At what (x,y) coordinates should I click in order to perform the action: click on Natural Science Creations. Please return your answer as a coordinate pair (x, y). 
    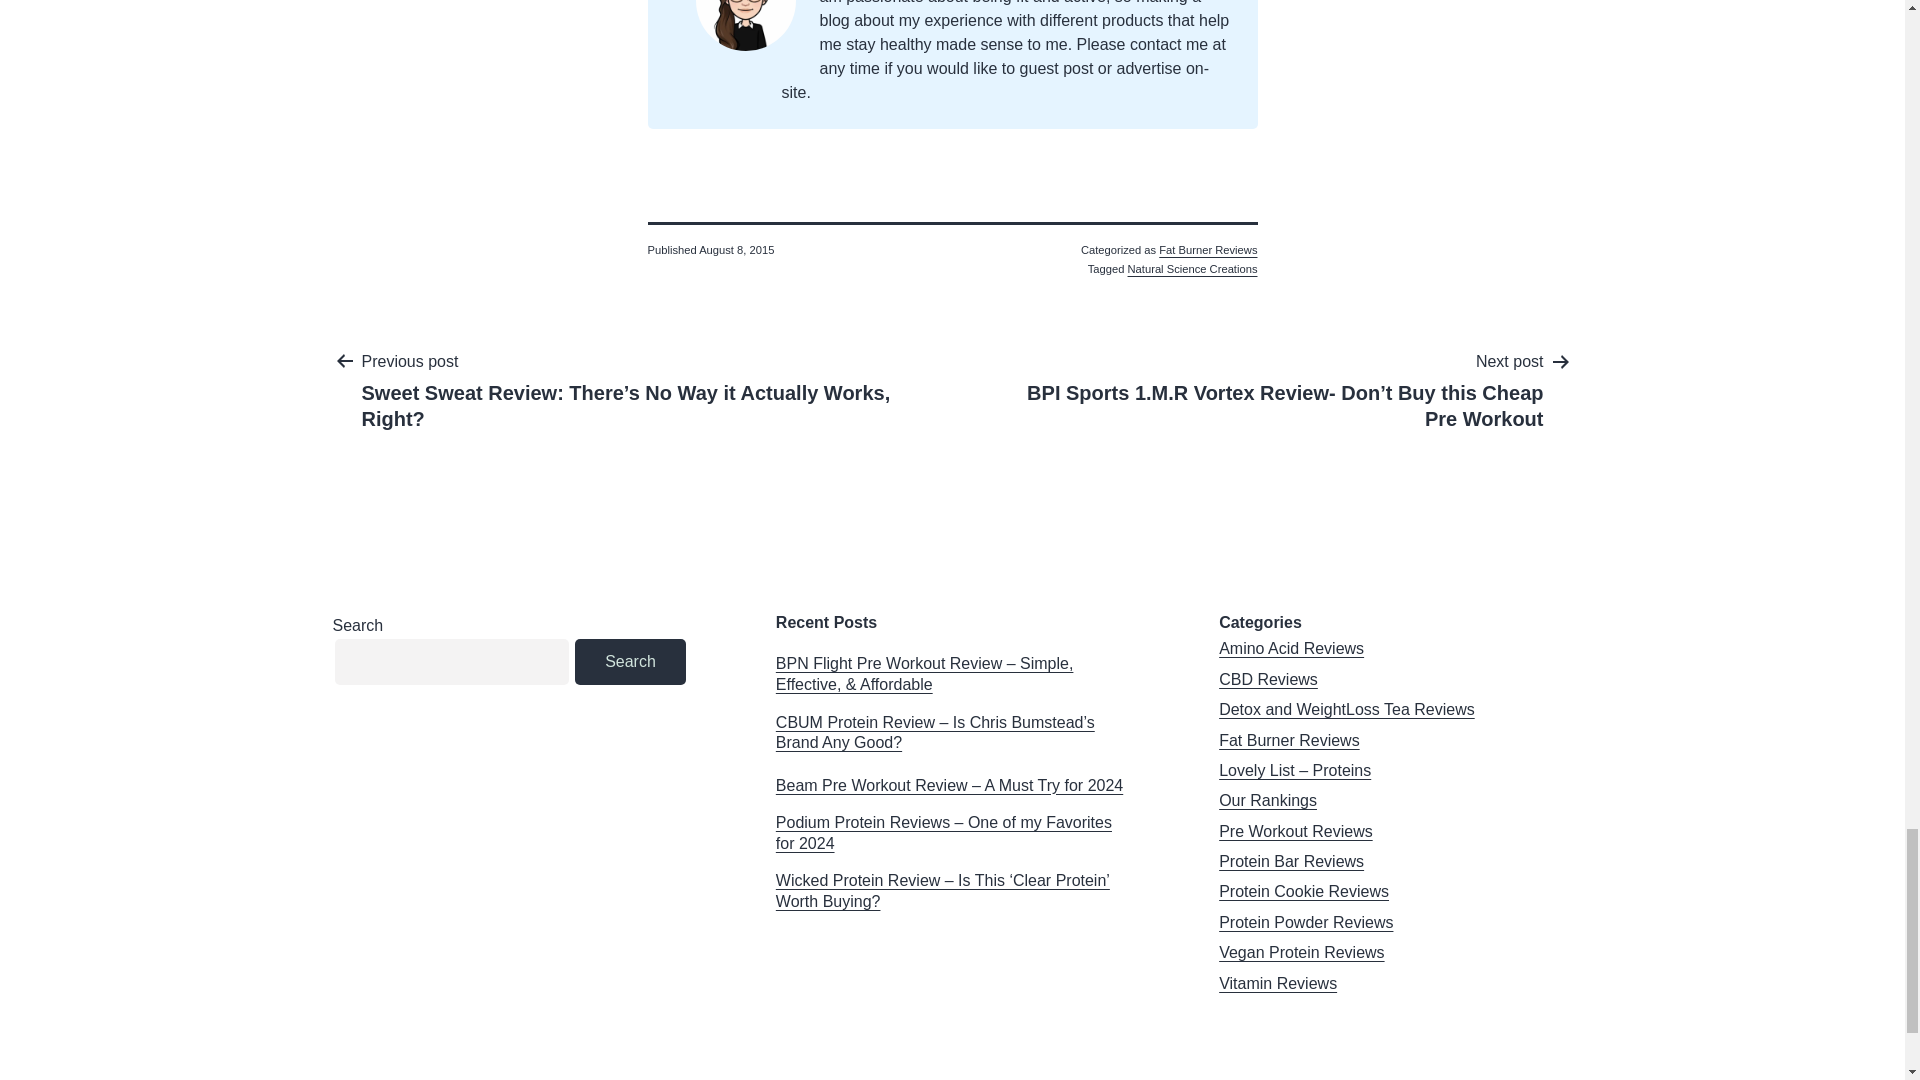
    Looking at the image, I should click on (1192, 269).